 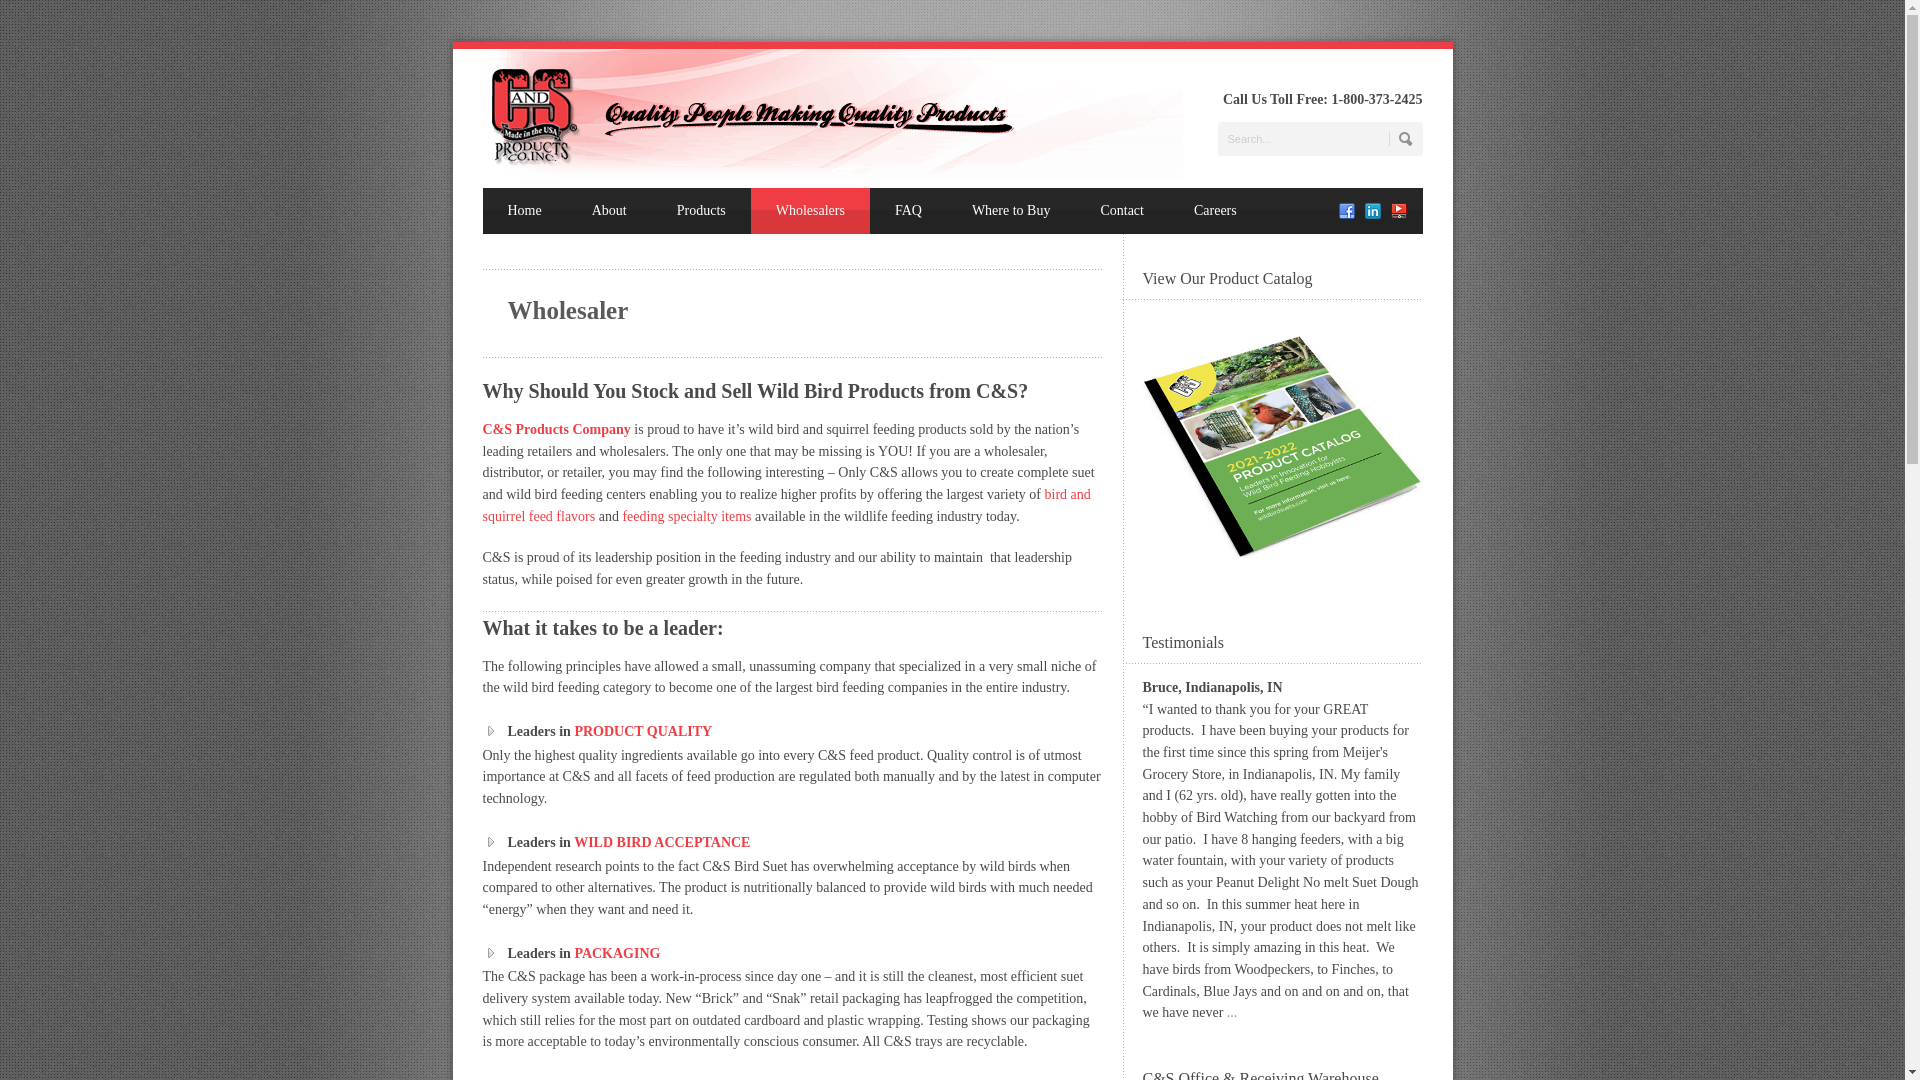 What do you see at coordinates (1010, 210) in the screenshot?
I see `Where to Buy` at bounding box center [1010, 210].